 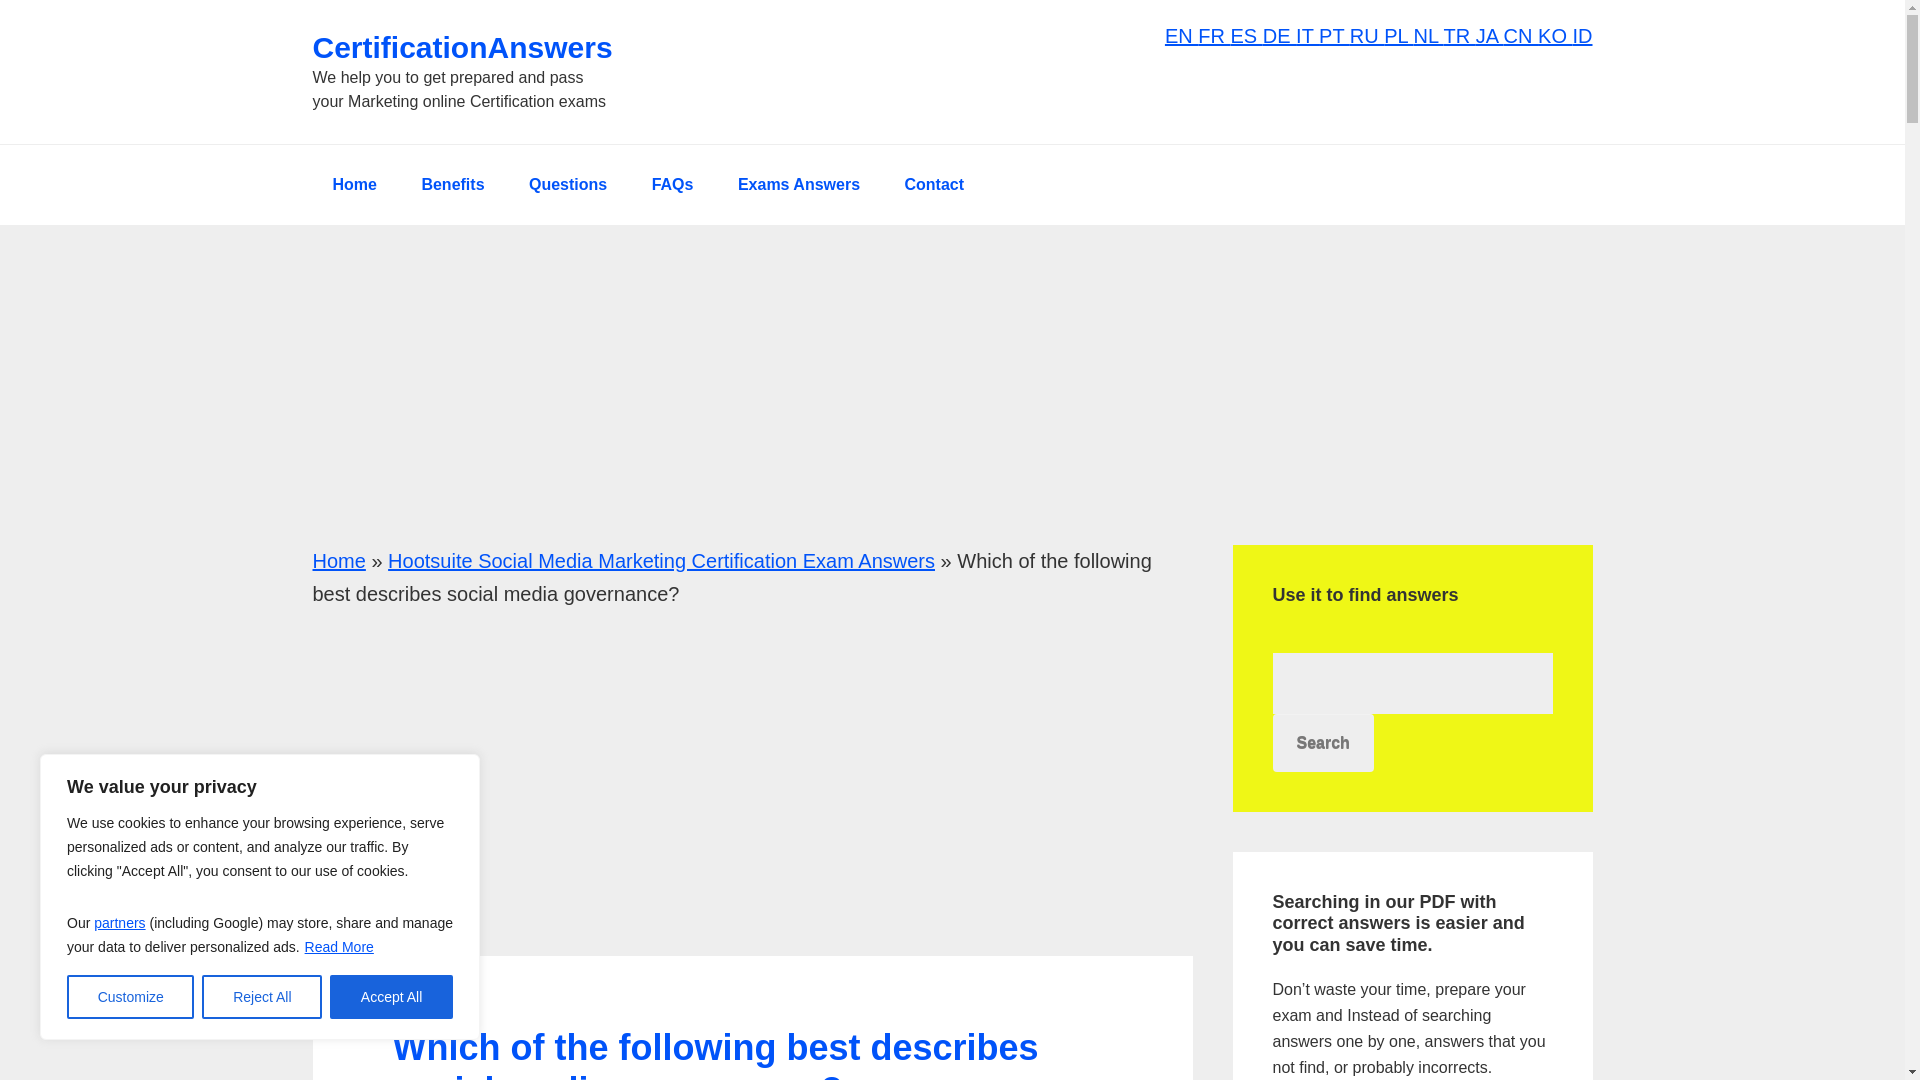 What do you see at coordinates (1308, 36) in the screenshot?
I see `IT` at bounding box center [1308, 36].